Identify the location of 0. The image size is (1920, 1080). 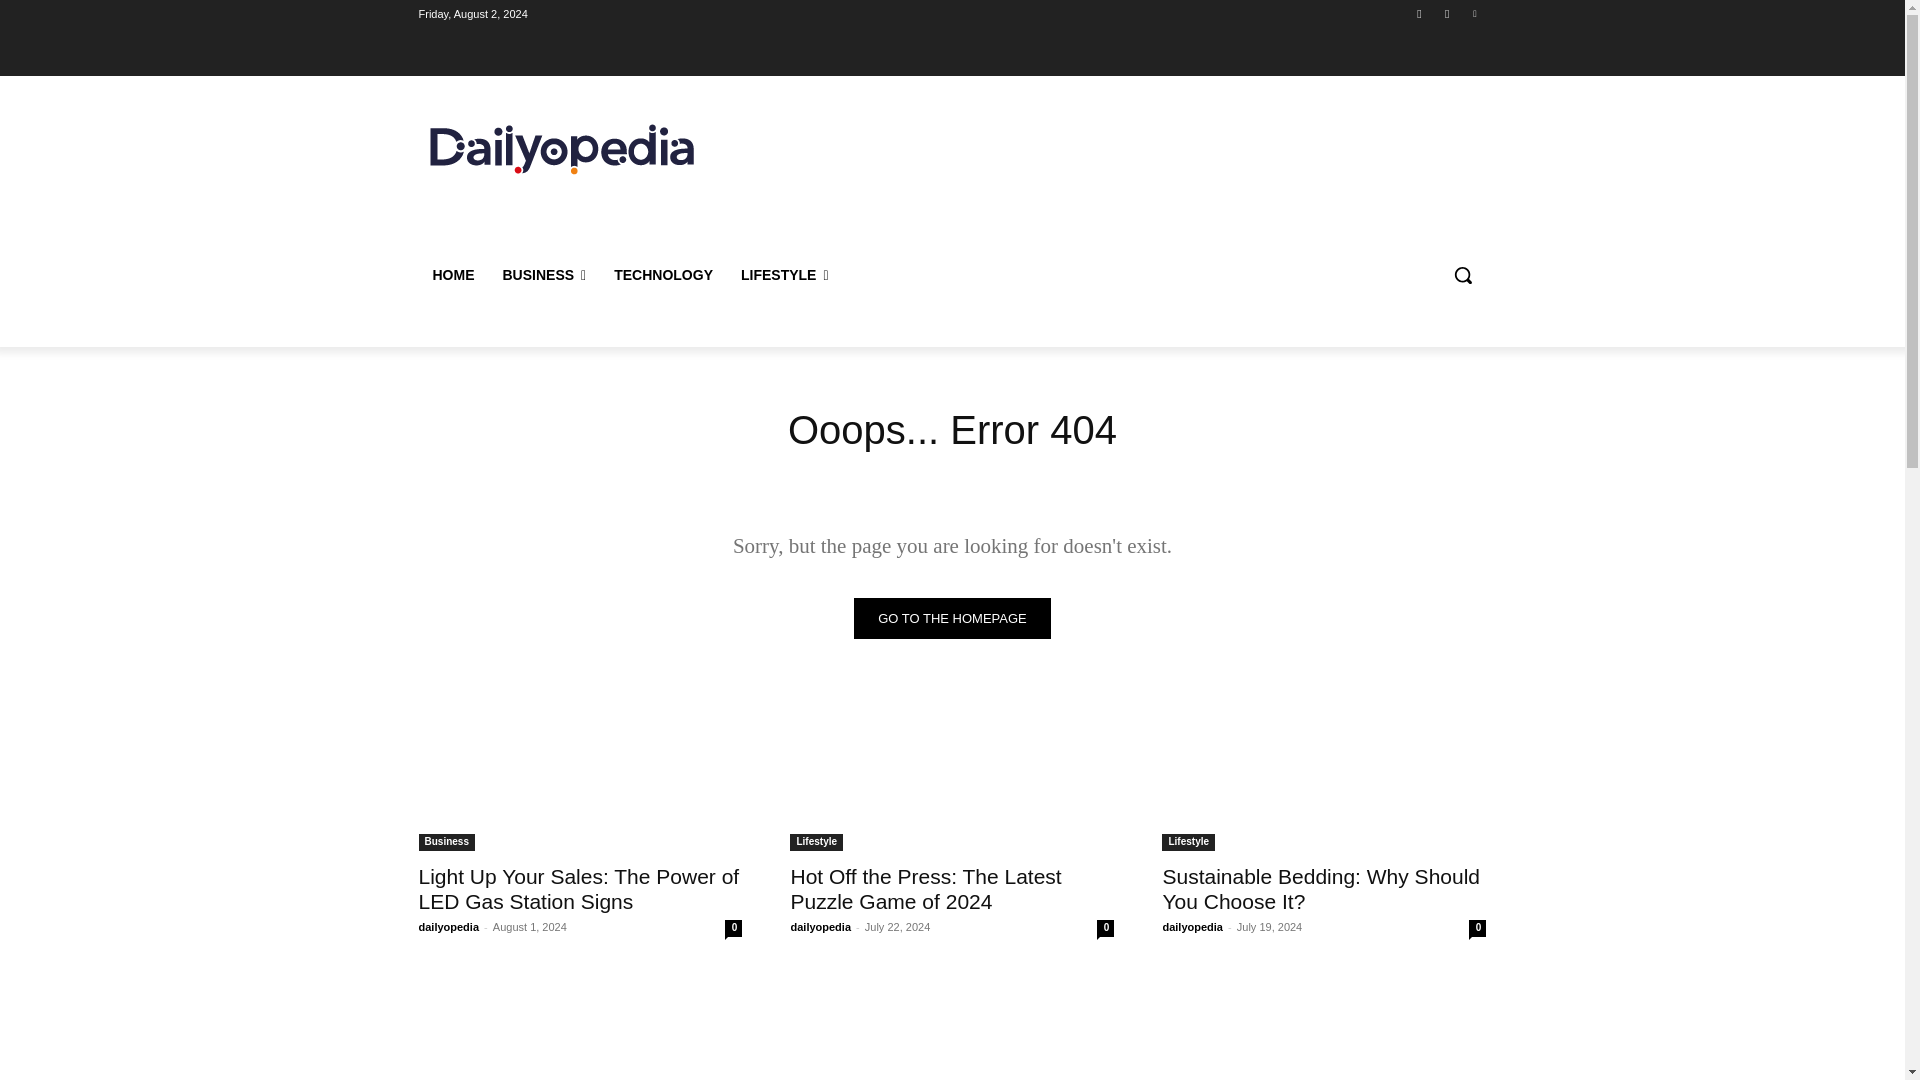
(1104, 928).